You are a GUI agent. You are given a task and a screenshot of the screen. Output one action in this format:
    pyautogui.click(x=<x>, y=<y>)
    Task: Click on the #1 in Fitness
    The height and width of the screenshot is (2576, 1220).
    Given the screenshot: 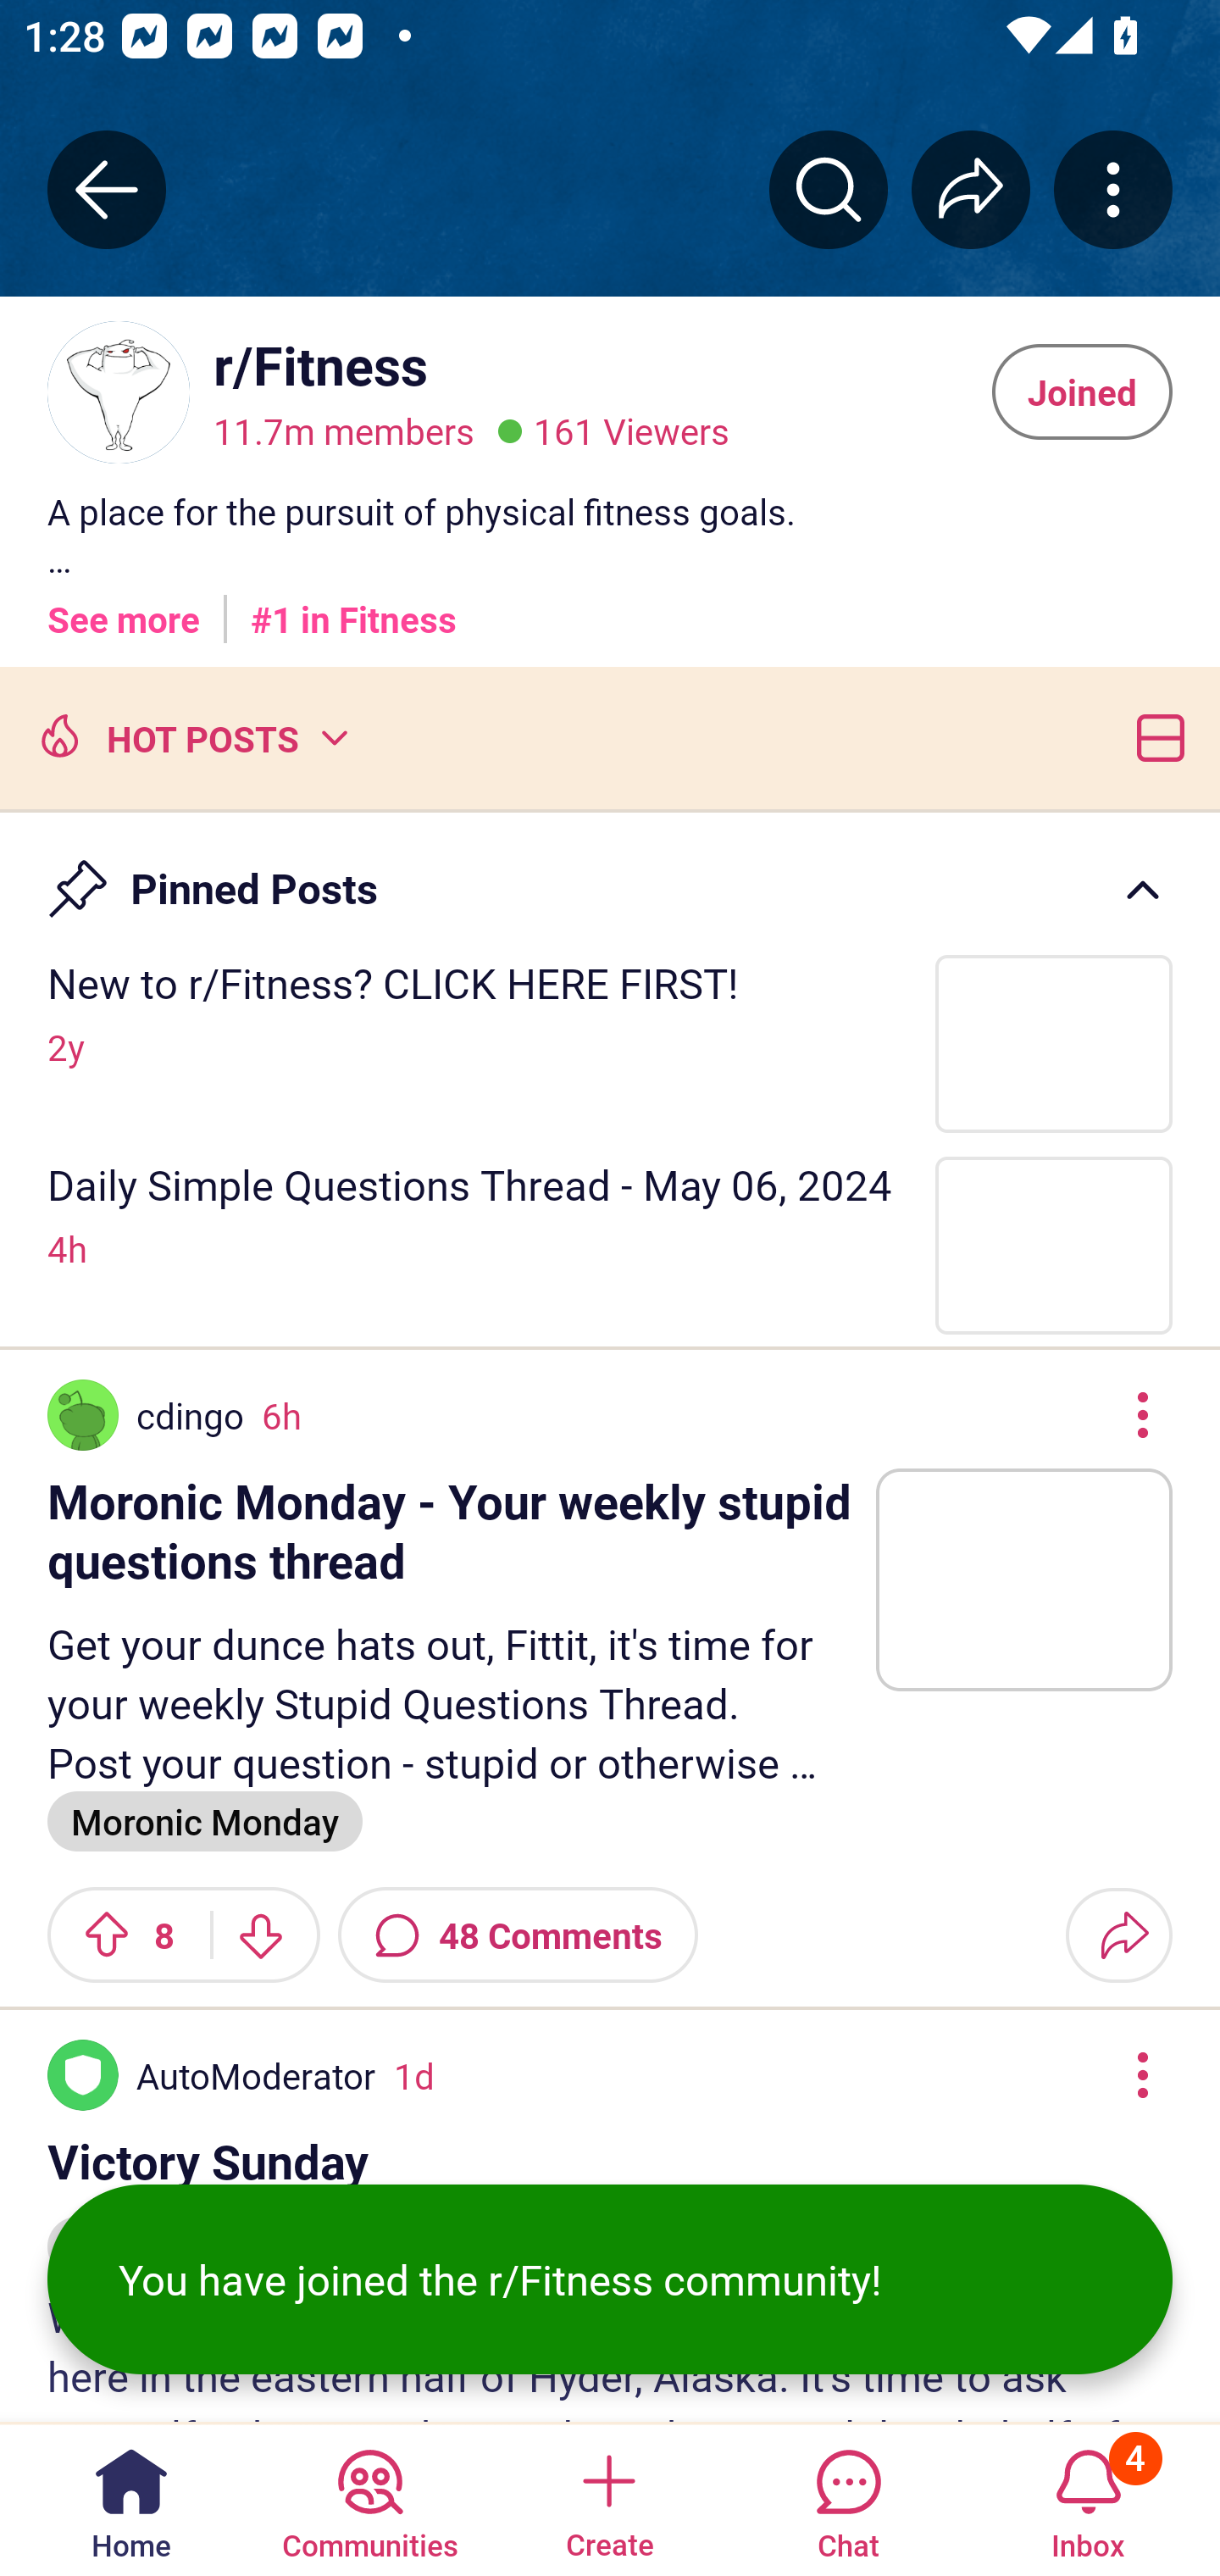 What is the action you would take?
    pyautogui.click(x=353, y=608)
    